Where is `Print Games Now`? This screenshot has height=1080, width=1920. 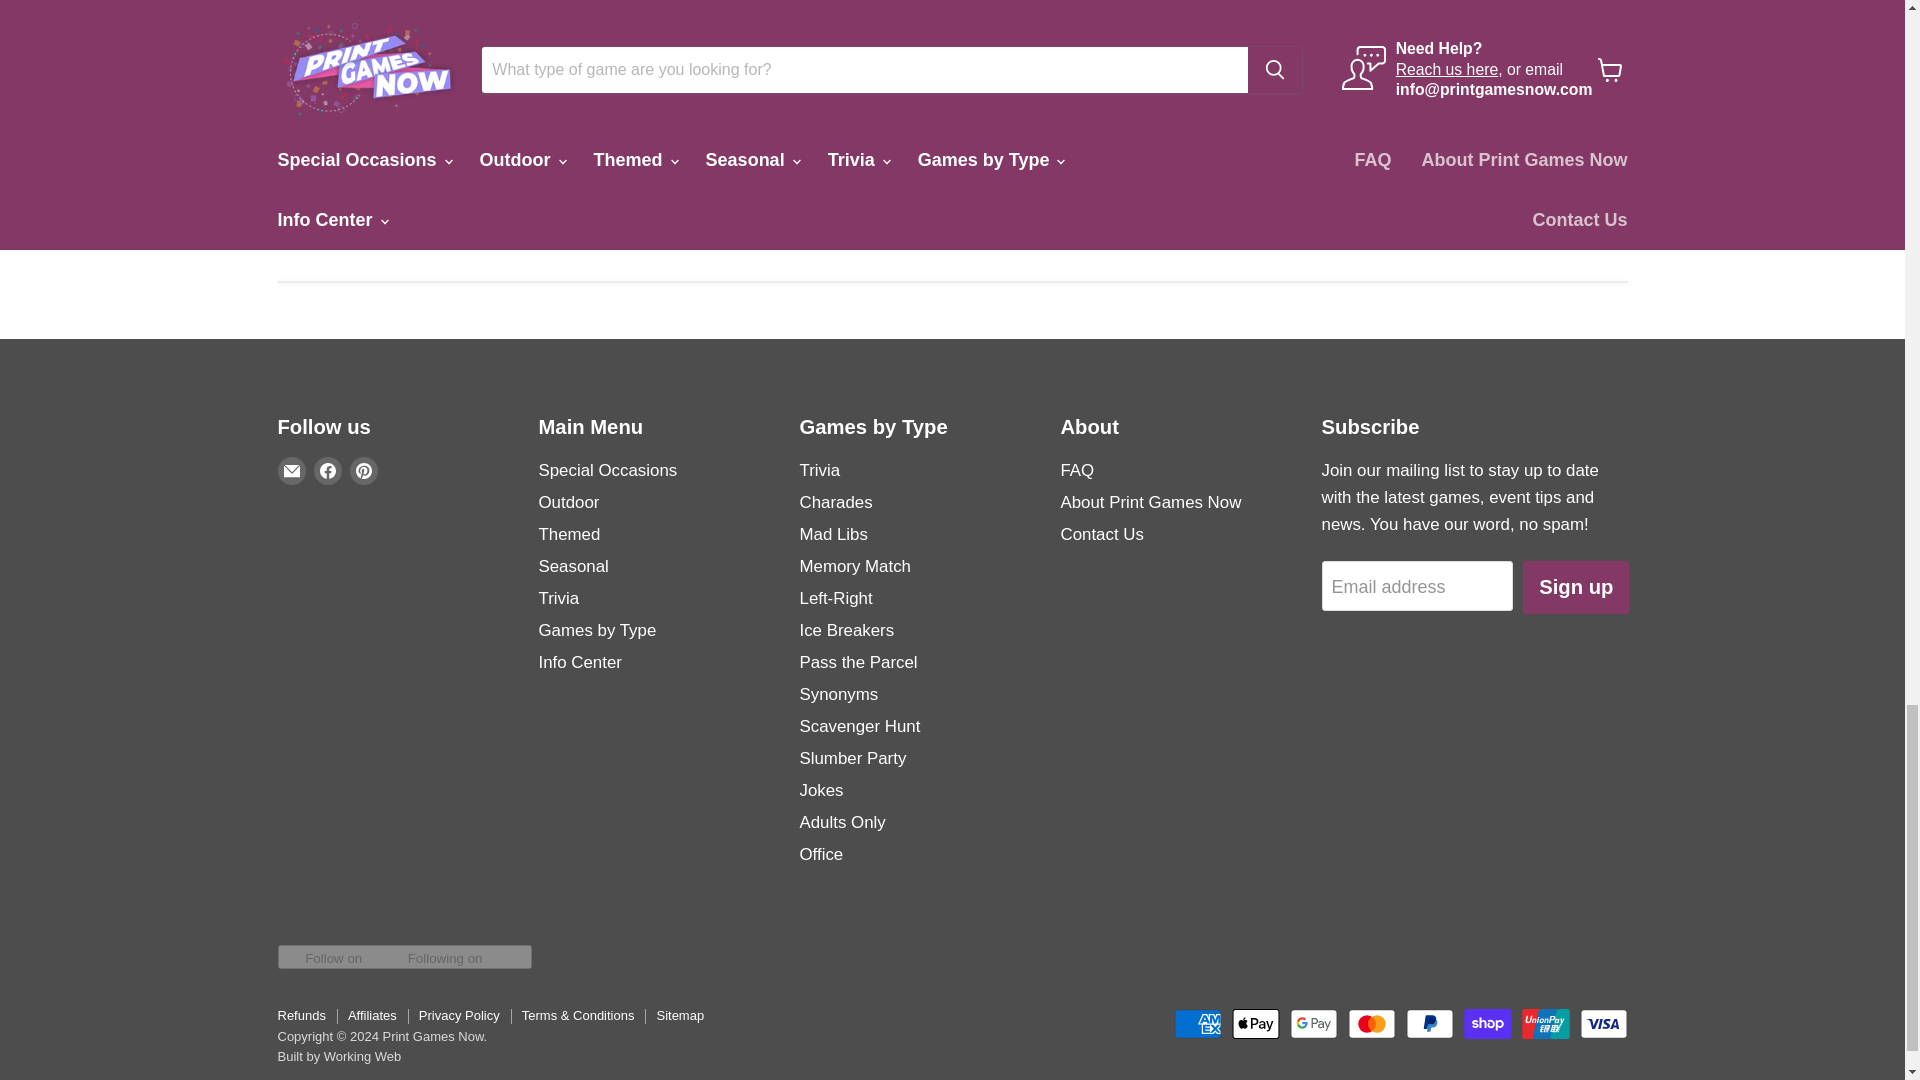 Print Games Now is located at coordinates (624, 128).